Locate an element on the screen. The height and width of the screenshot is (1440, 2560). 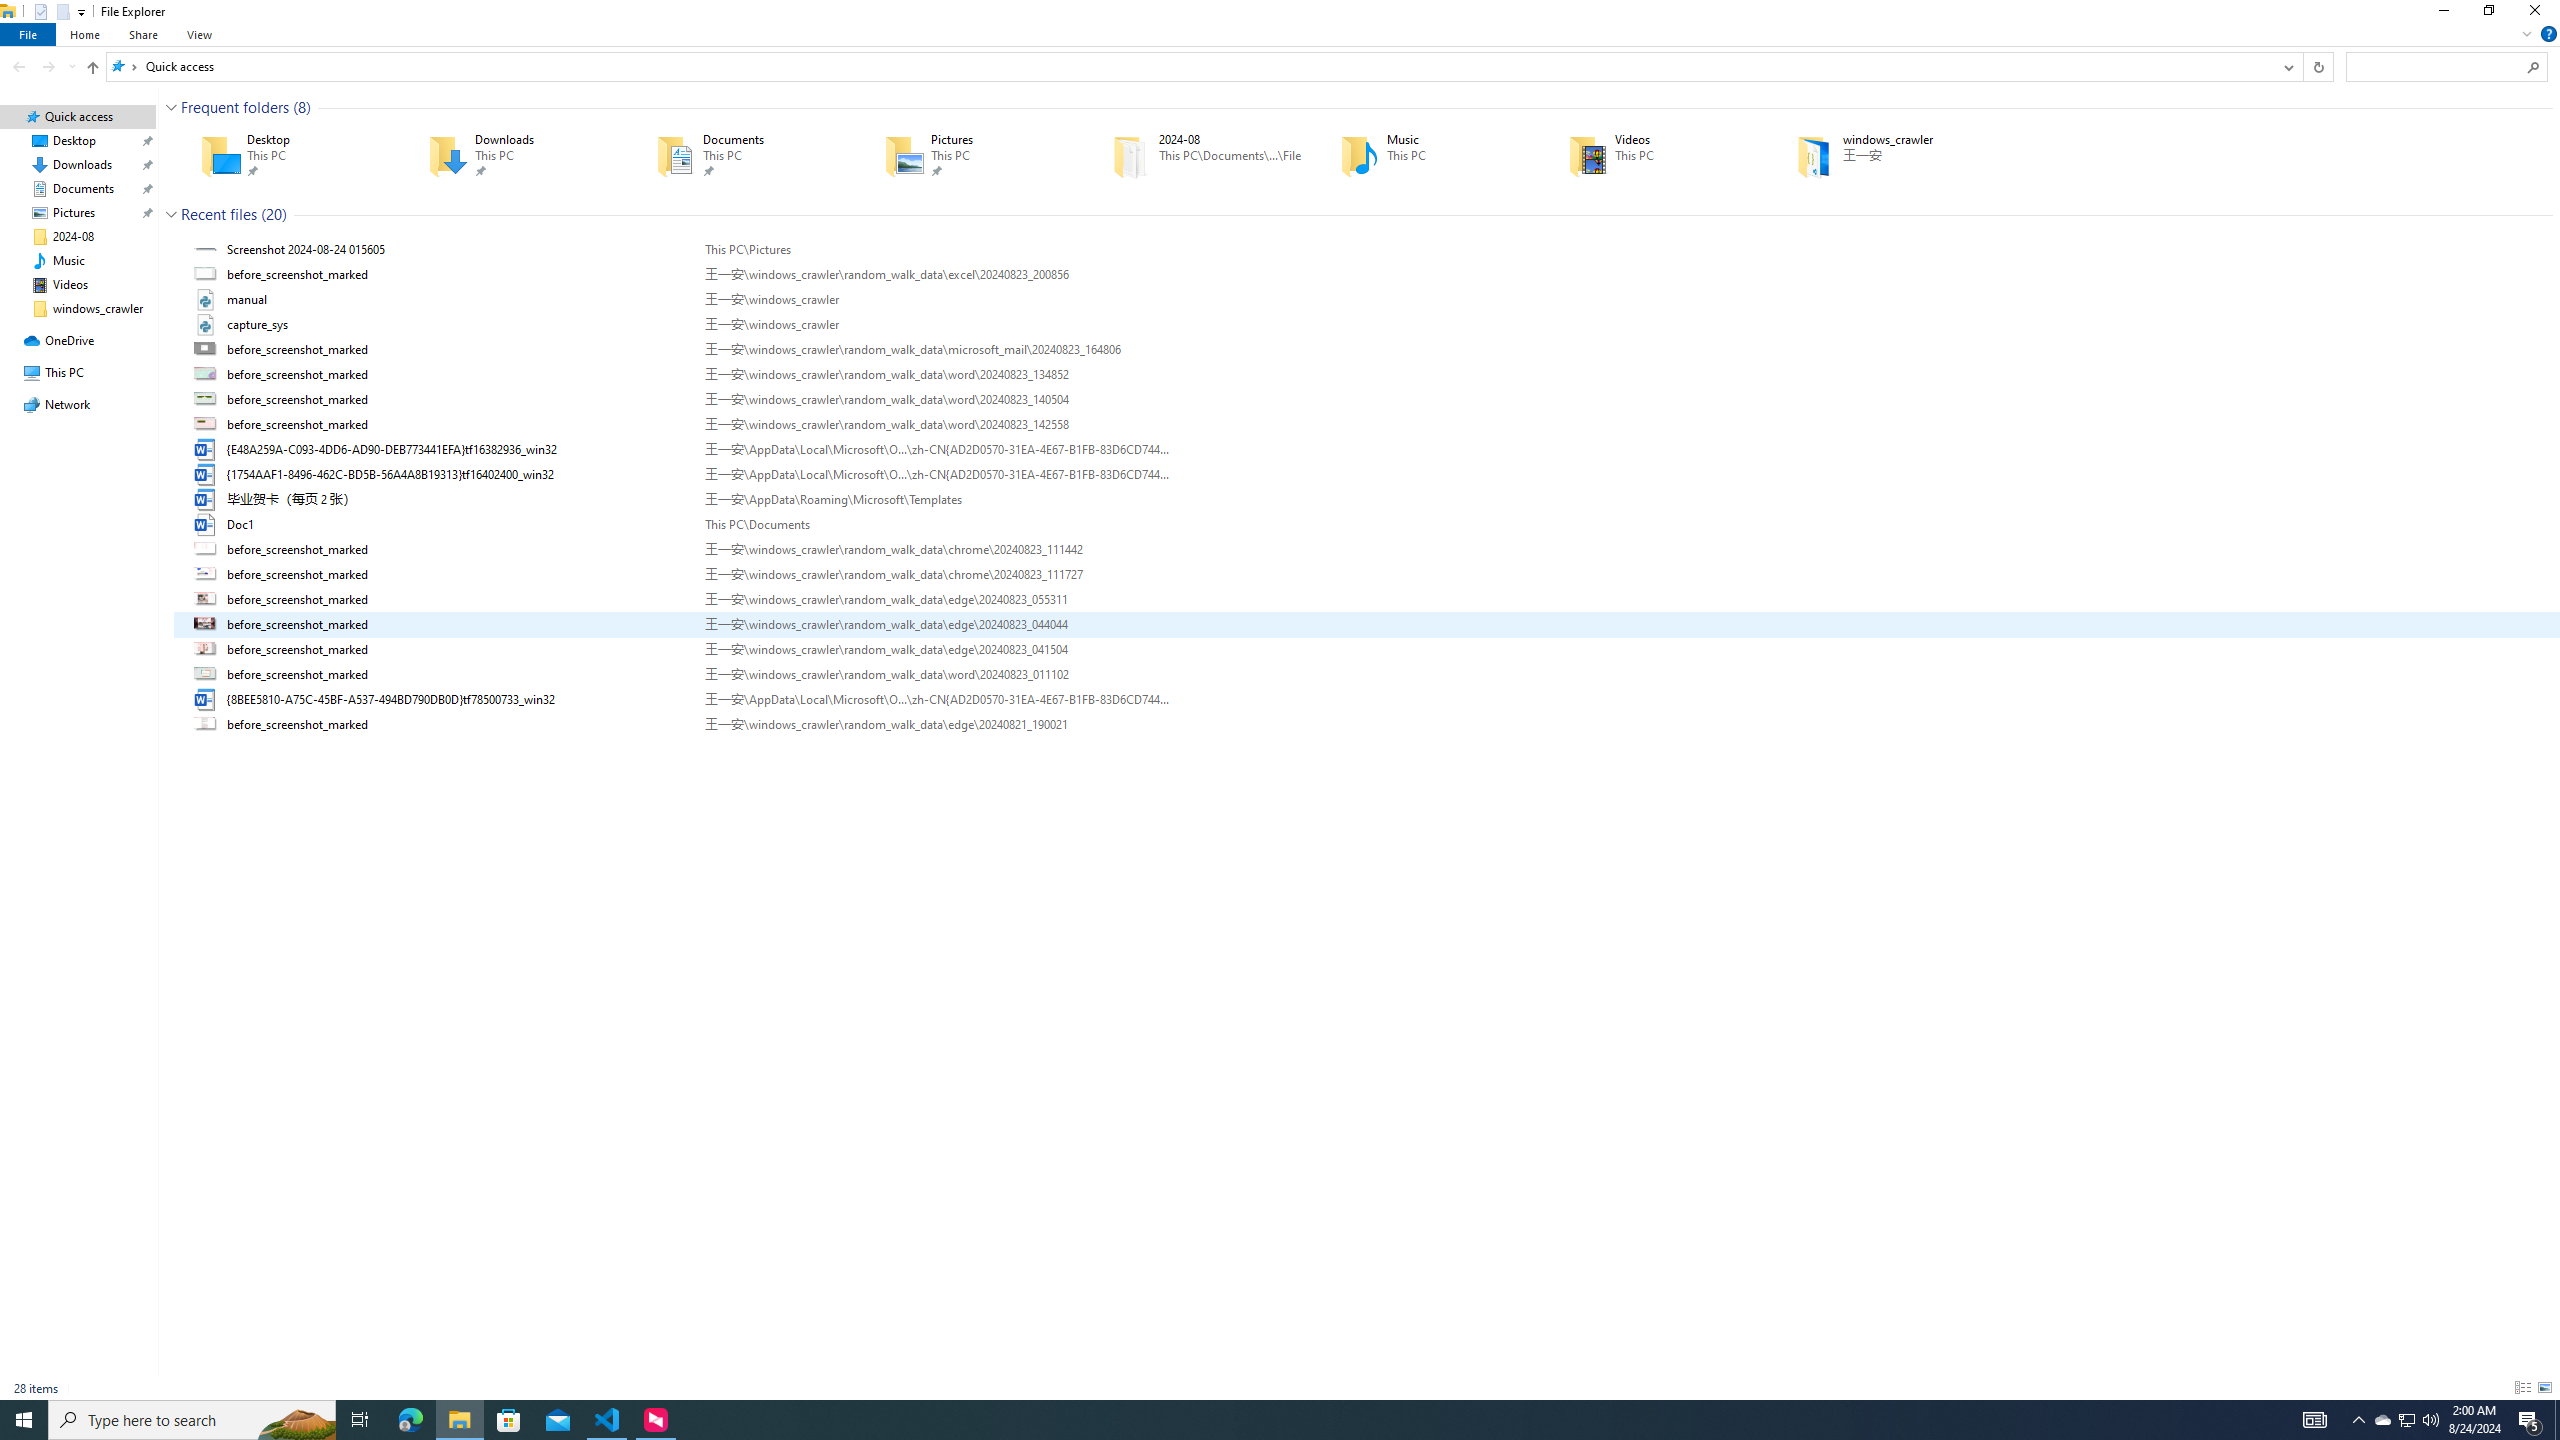
Home is located at coordinates (86, 34).